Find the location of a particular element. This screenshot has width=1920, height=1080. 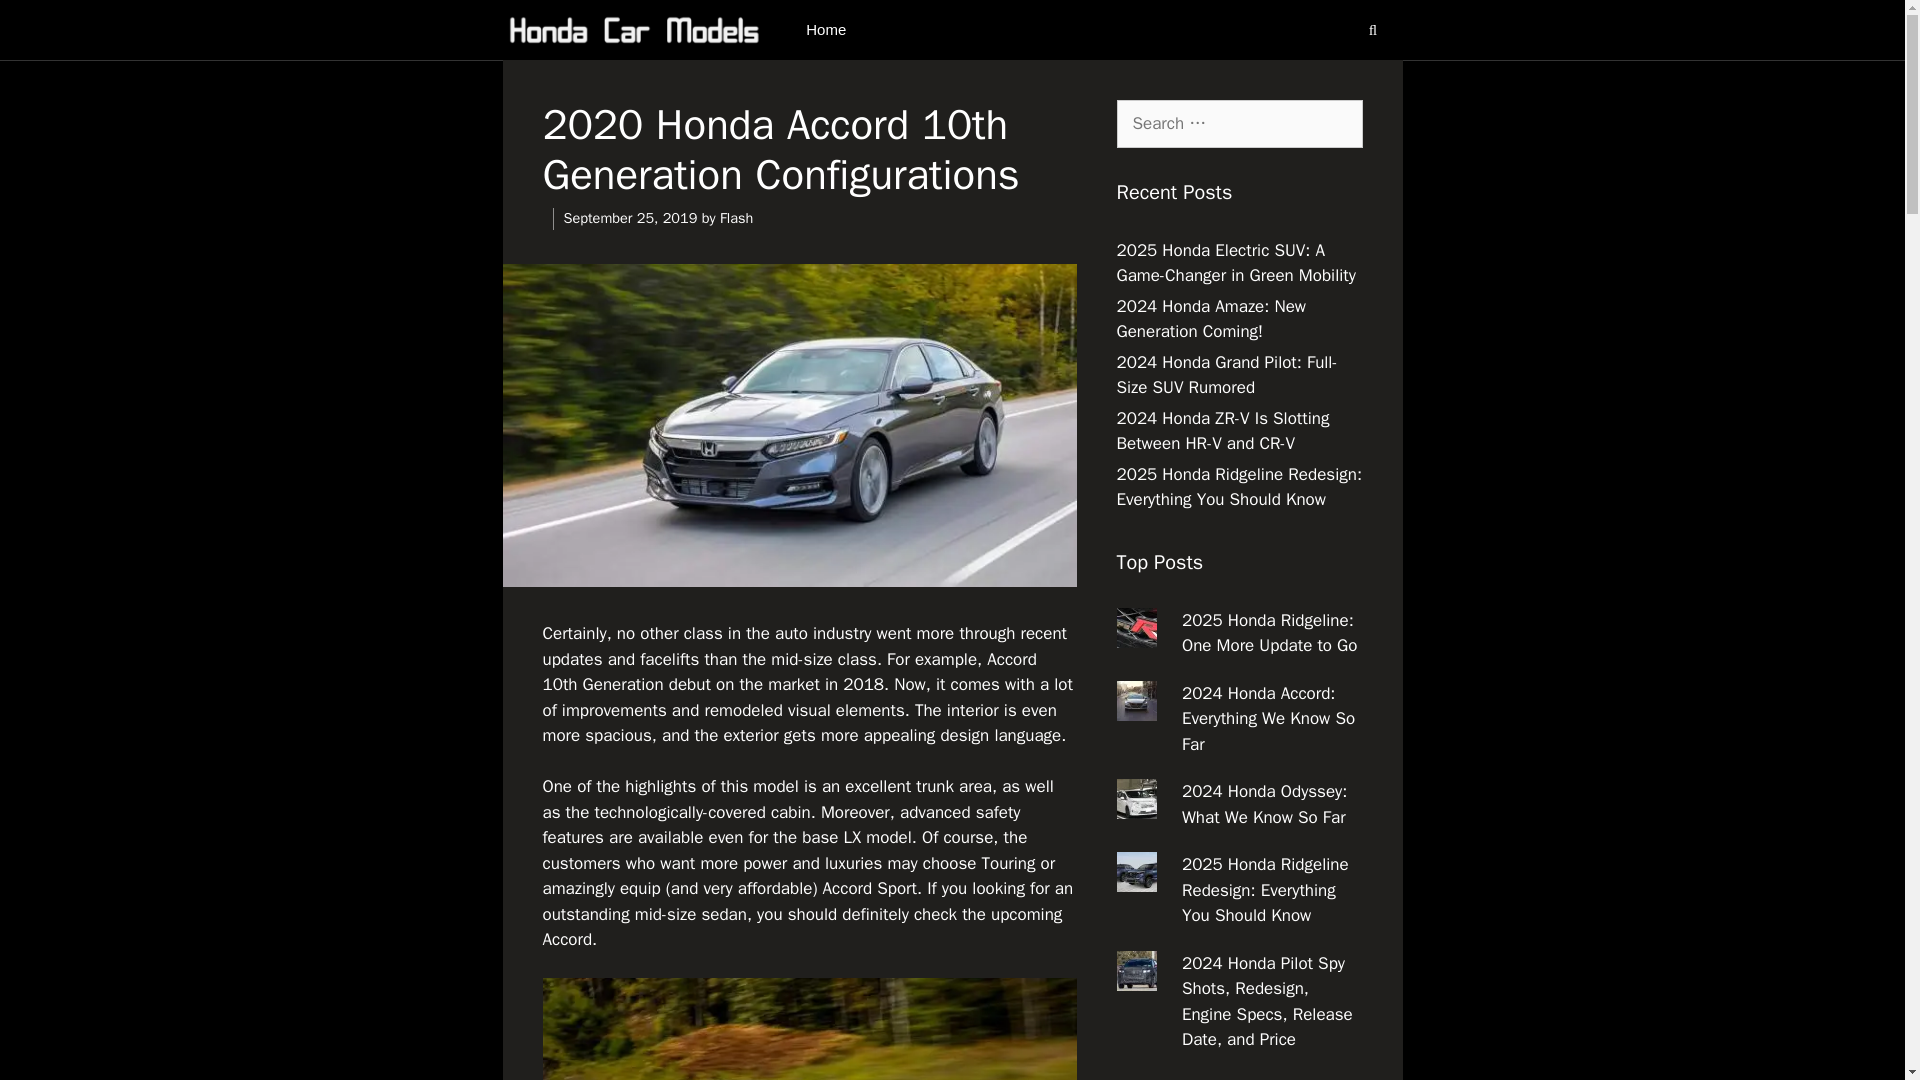

2025 Honda Ridgeline: One More Update to Go is located at coordinates (1270, 633).